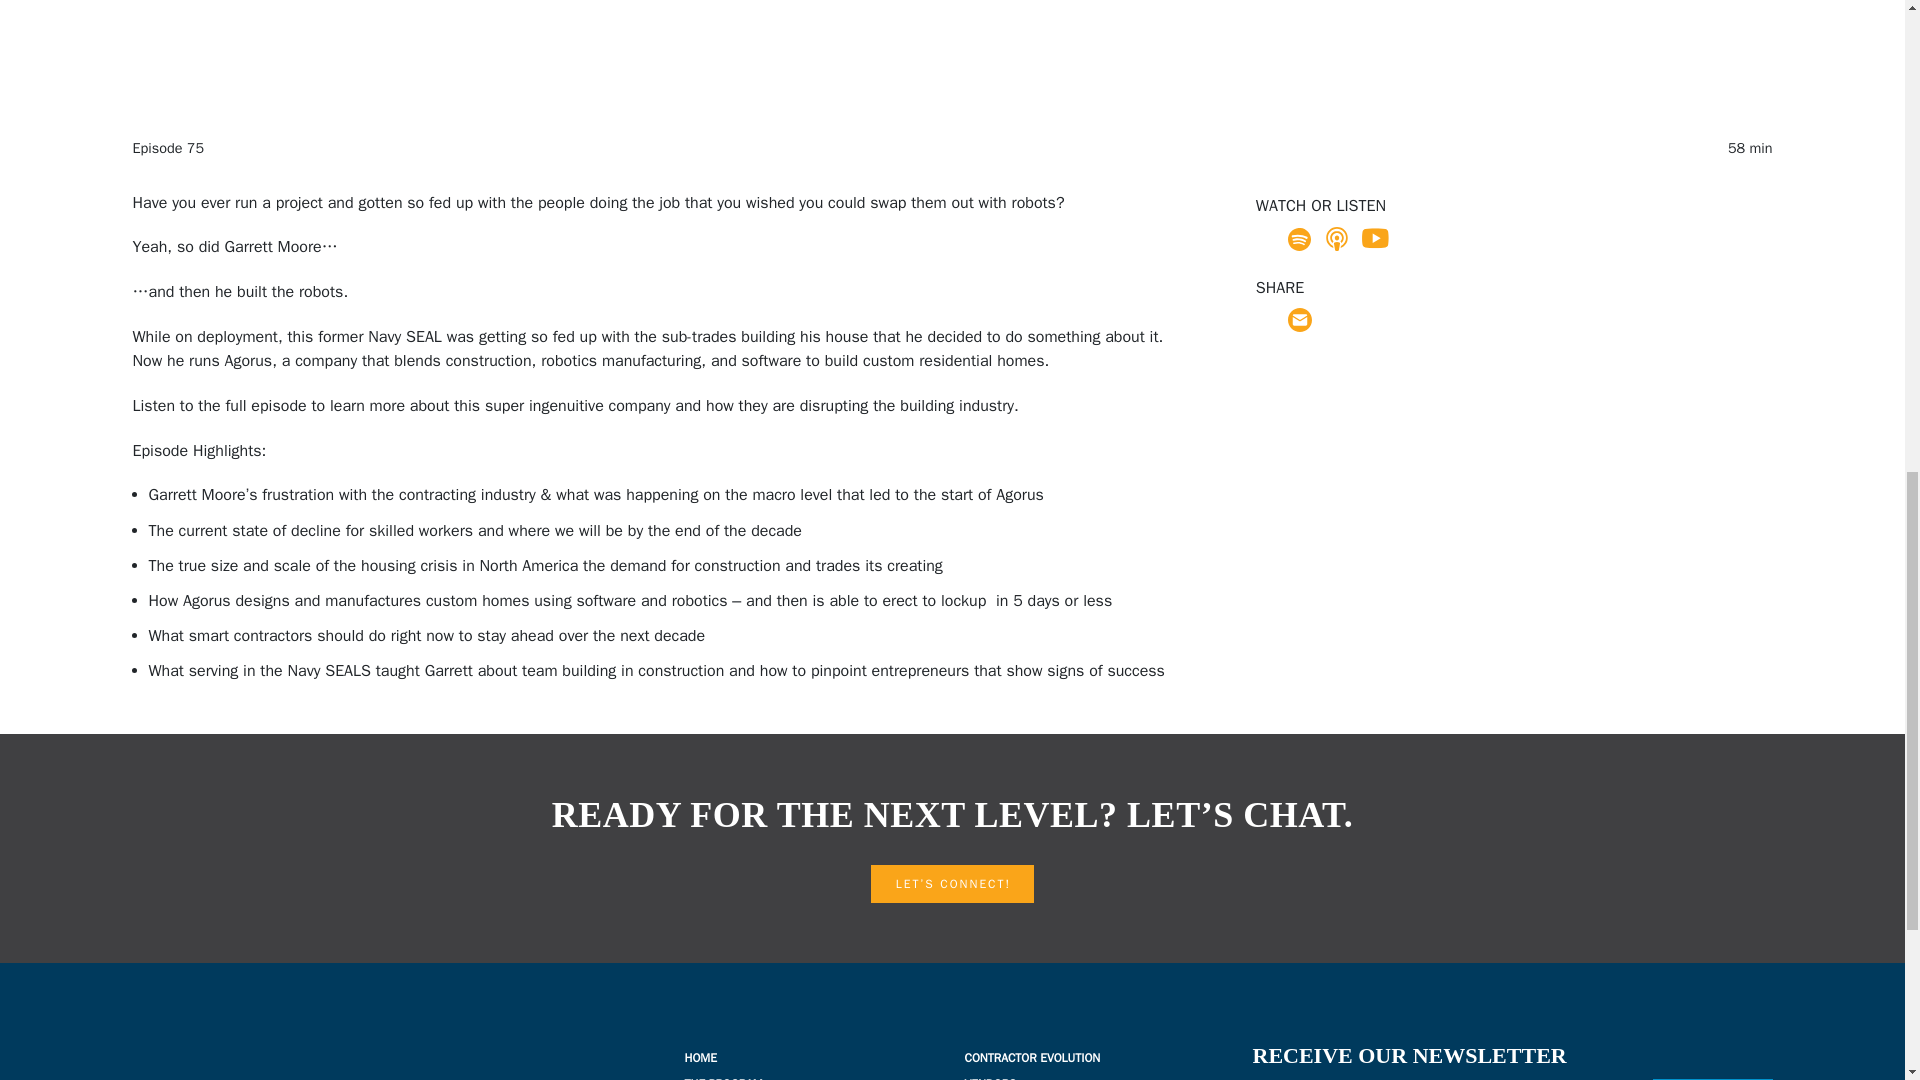 Image resolution: width=1920 pixels, height=1080 pixels. What do you see at coordinates (1300, 237) in the screenshot?
I see `spotify` at bounding box center [1300, 237].